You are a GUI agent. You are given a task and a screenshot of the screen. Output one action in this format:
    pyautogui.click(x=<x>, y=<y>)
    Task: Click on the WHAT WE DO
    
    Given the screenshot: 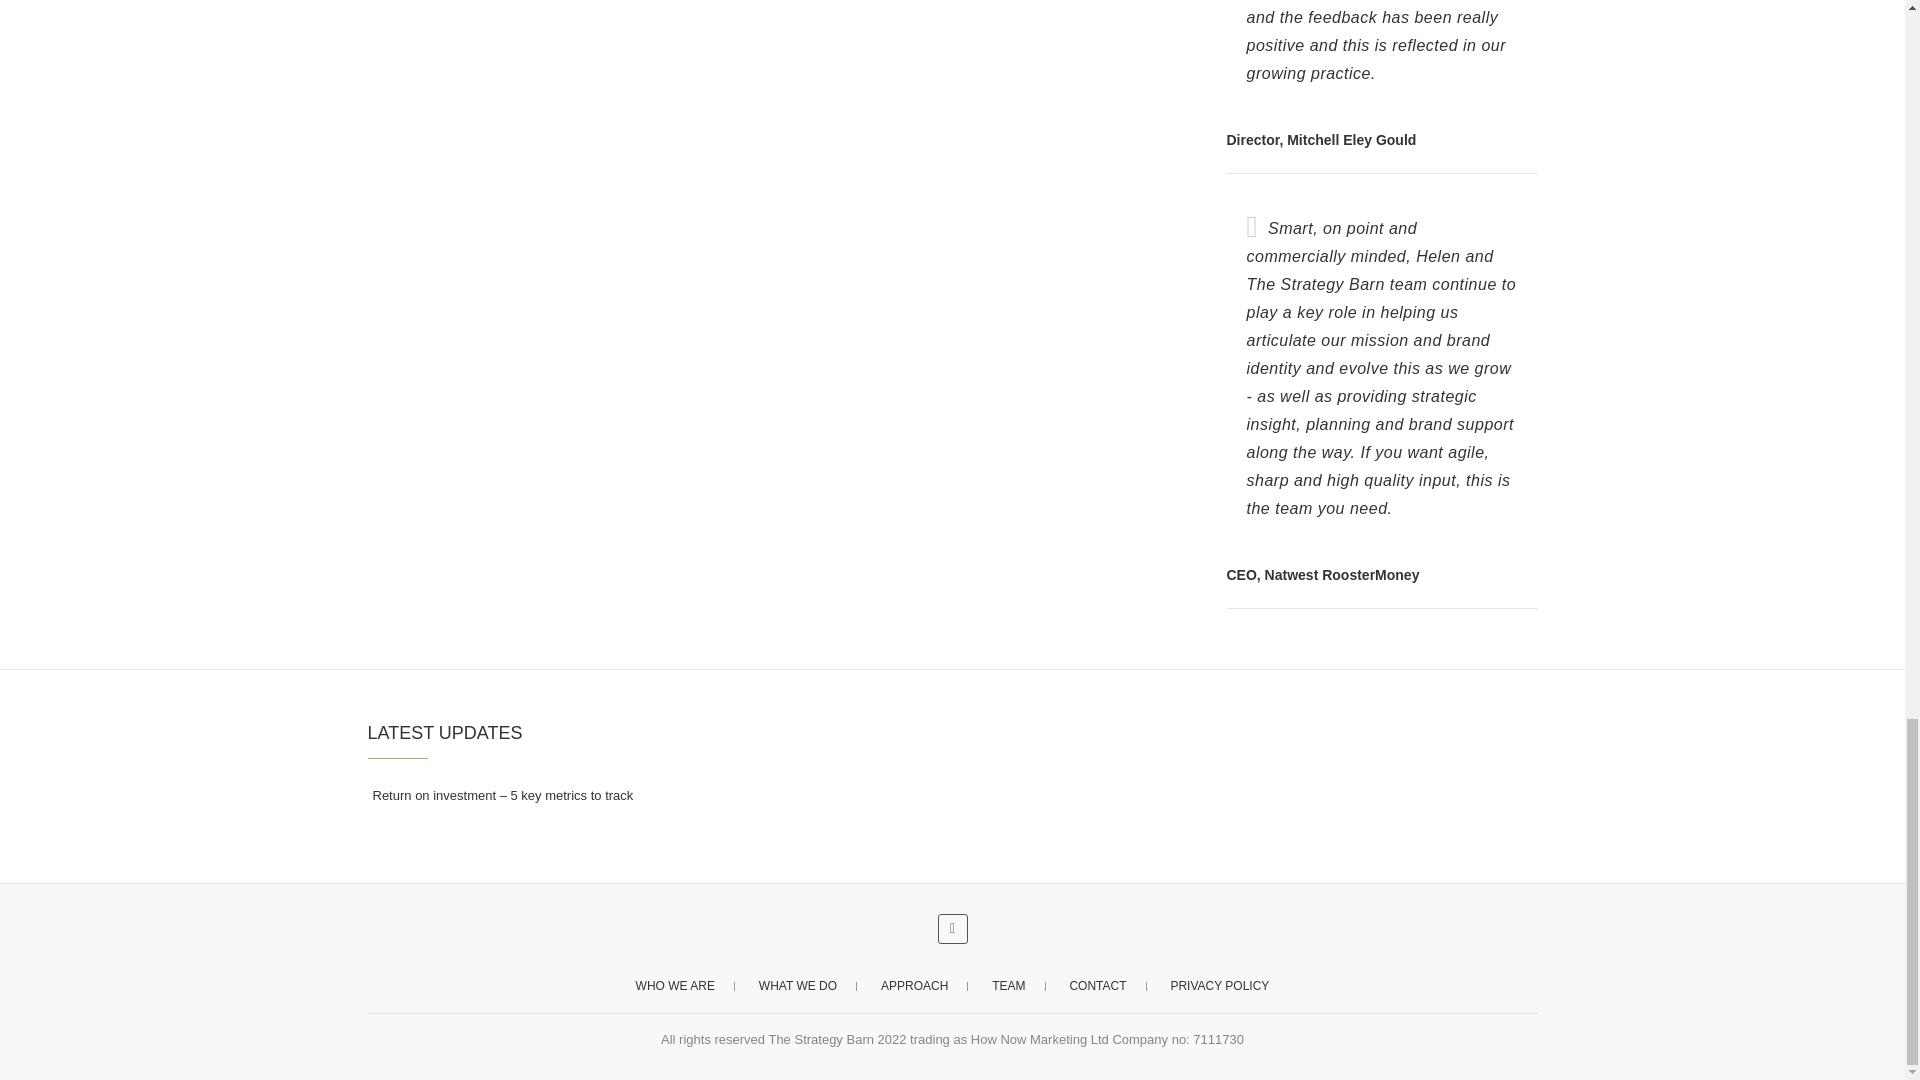 What is the action you would take?
    pyautogui.click(x=798, y=986)
    